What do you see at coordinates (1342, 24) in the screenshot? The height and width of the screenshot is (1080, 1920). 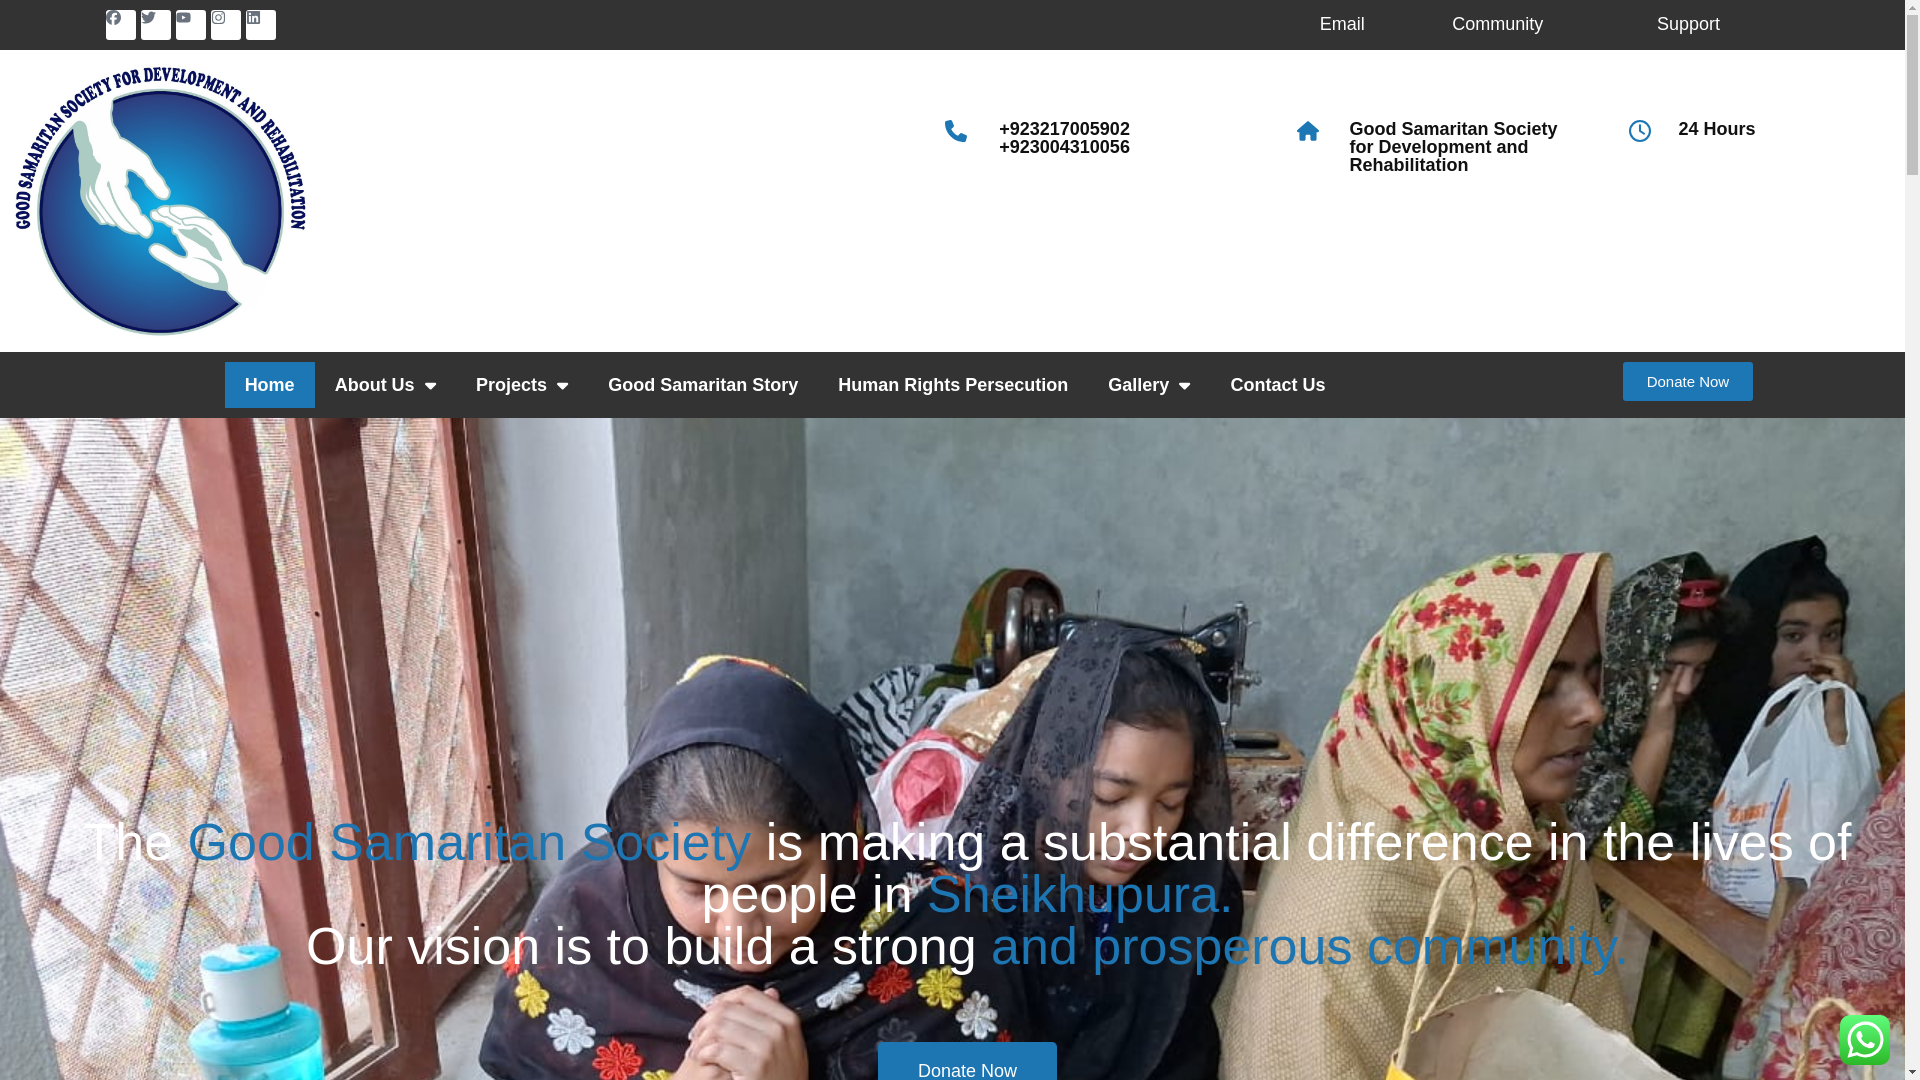 I see `Email` at bounding box center [1342, 24].